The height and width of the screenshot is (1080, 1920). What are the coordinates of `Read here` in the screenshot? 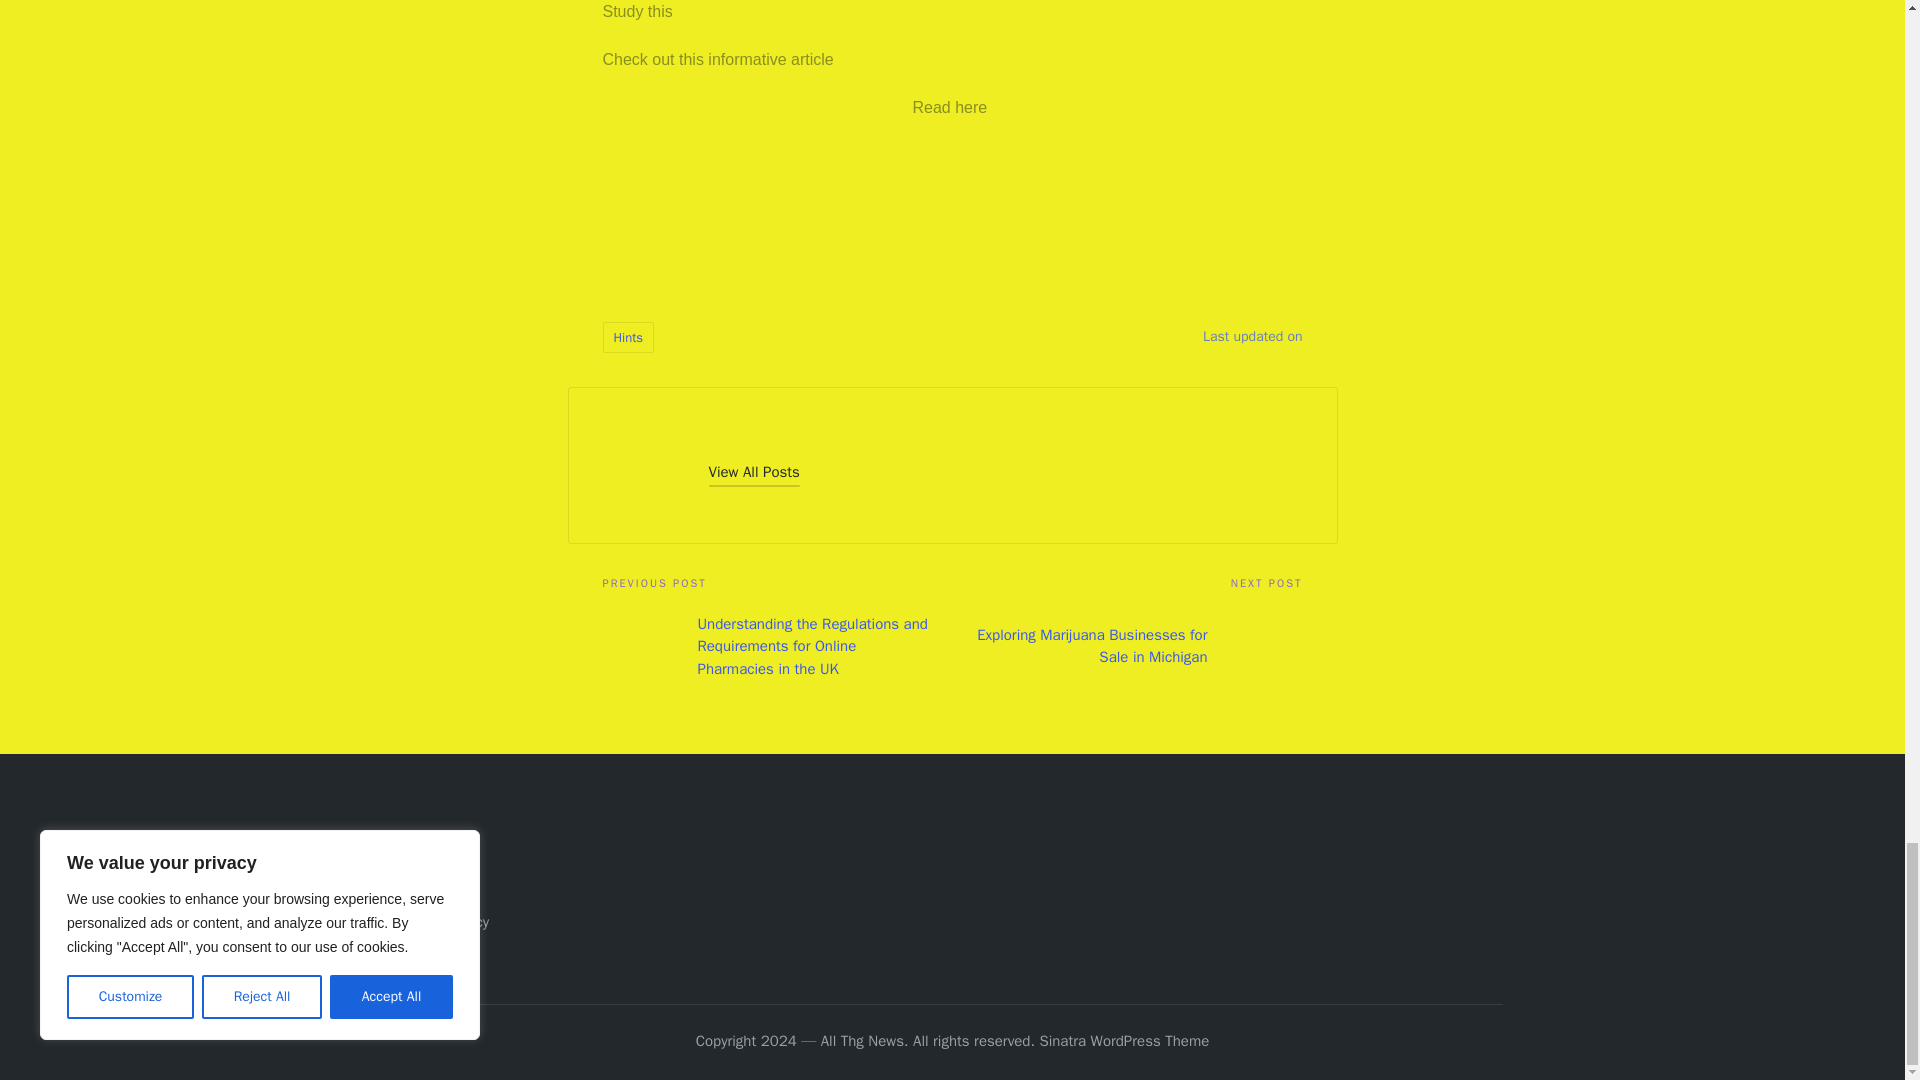 It's located at (949, 107).